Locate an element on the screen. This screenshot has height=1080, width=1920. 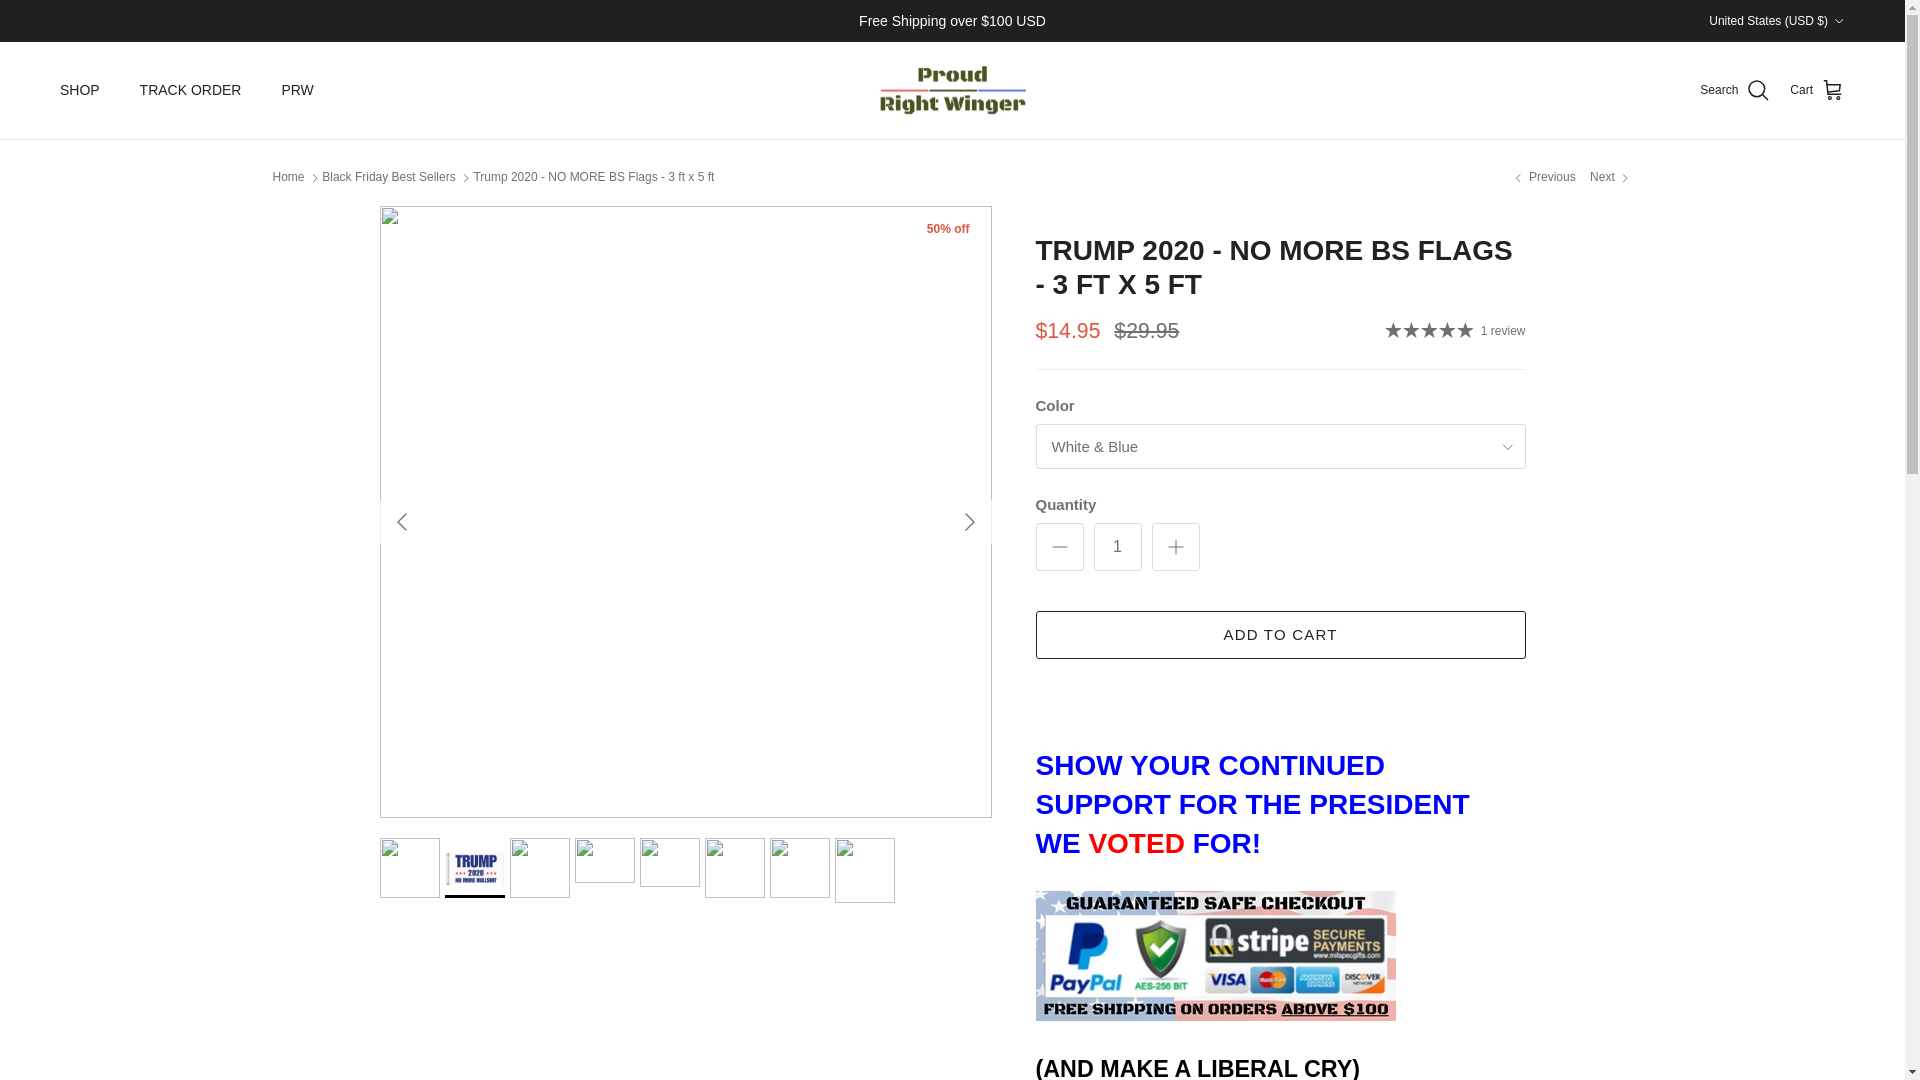
Search is located at coordinates (1734, 90).